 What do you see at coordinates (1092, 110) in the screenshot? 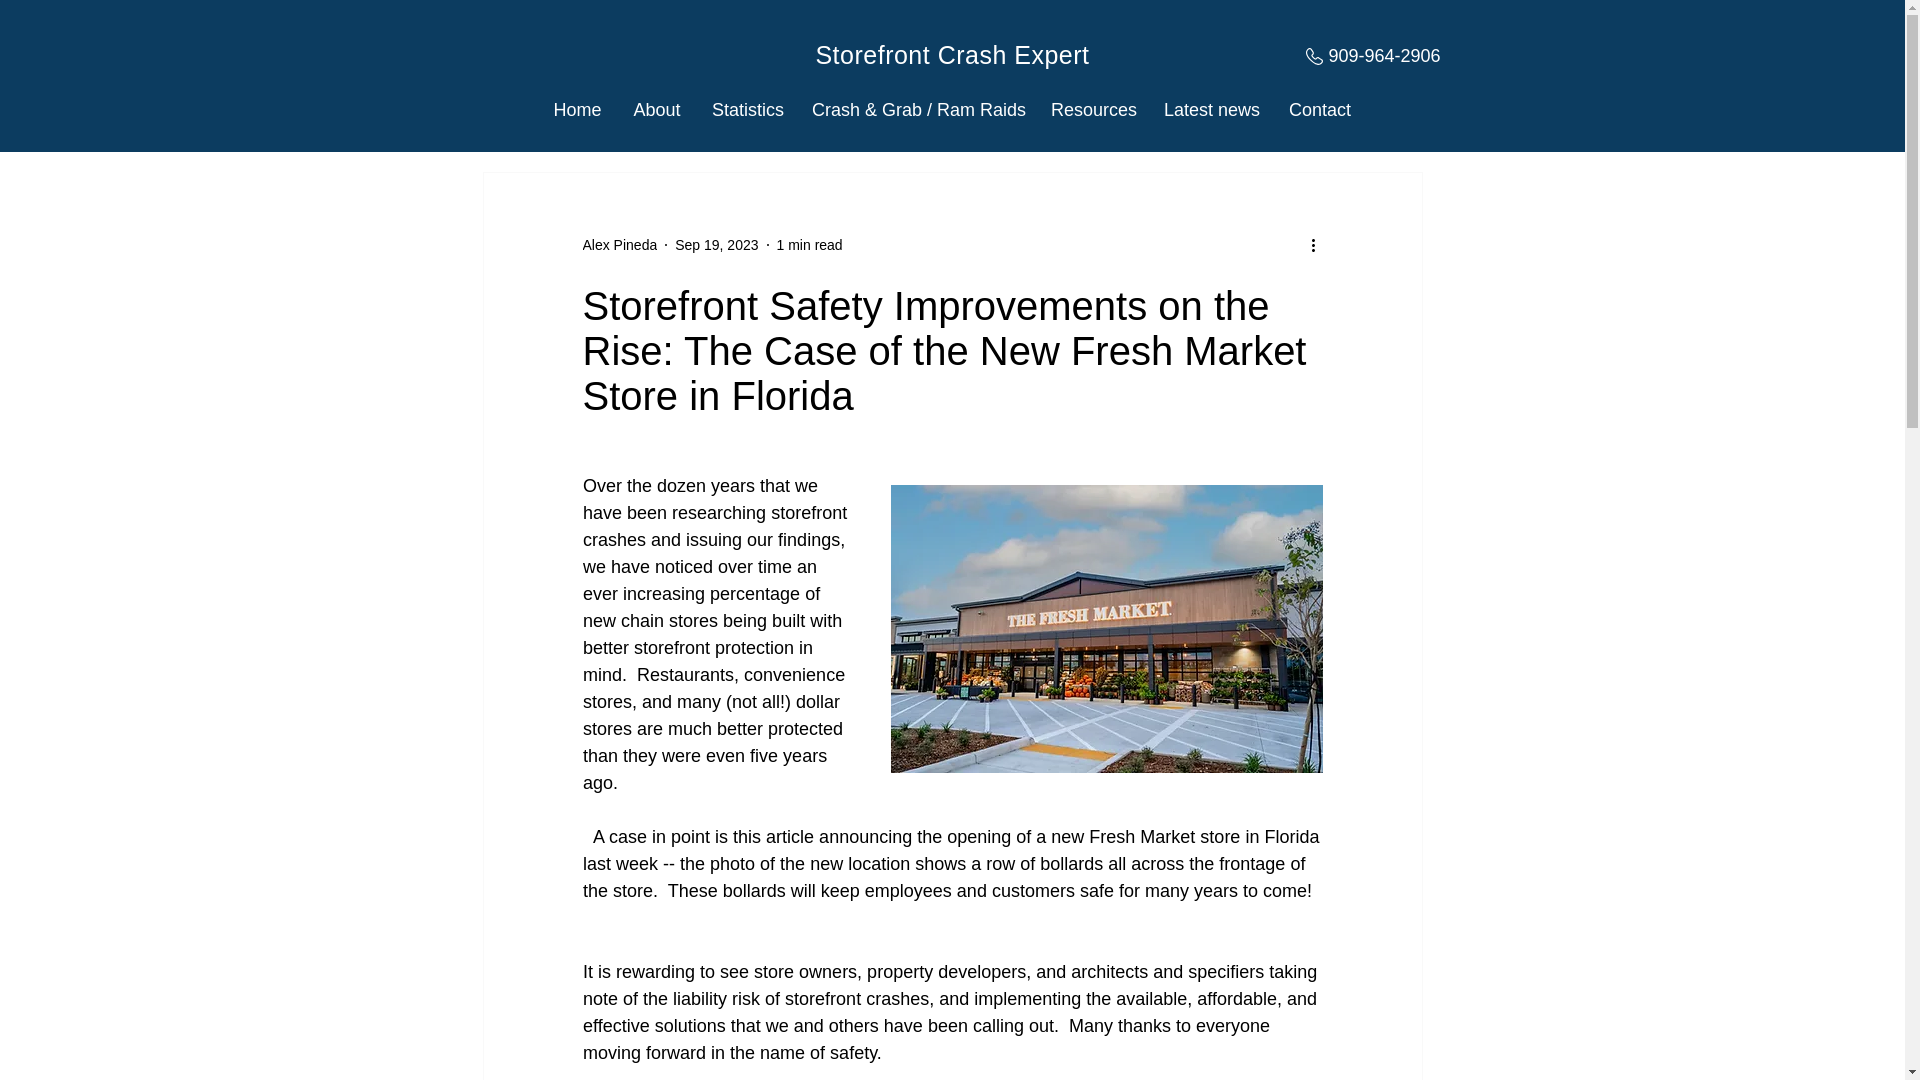
I see `Resources` at bounding box center [1092, 110].